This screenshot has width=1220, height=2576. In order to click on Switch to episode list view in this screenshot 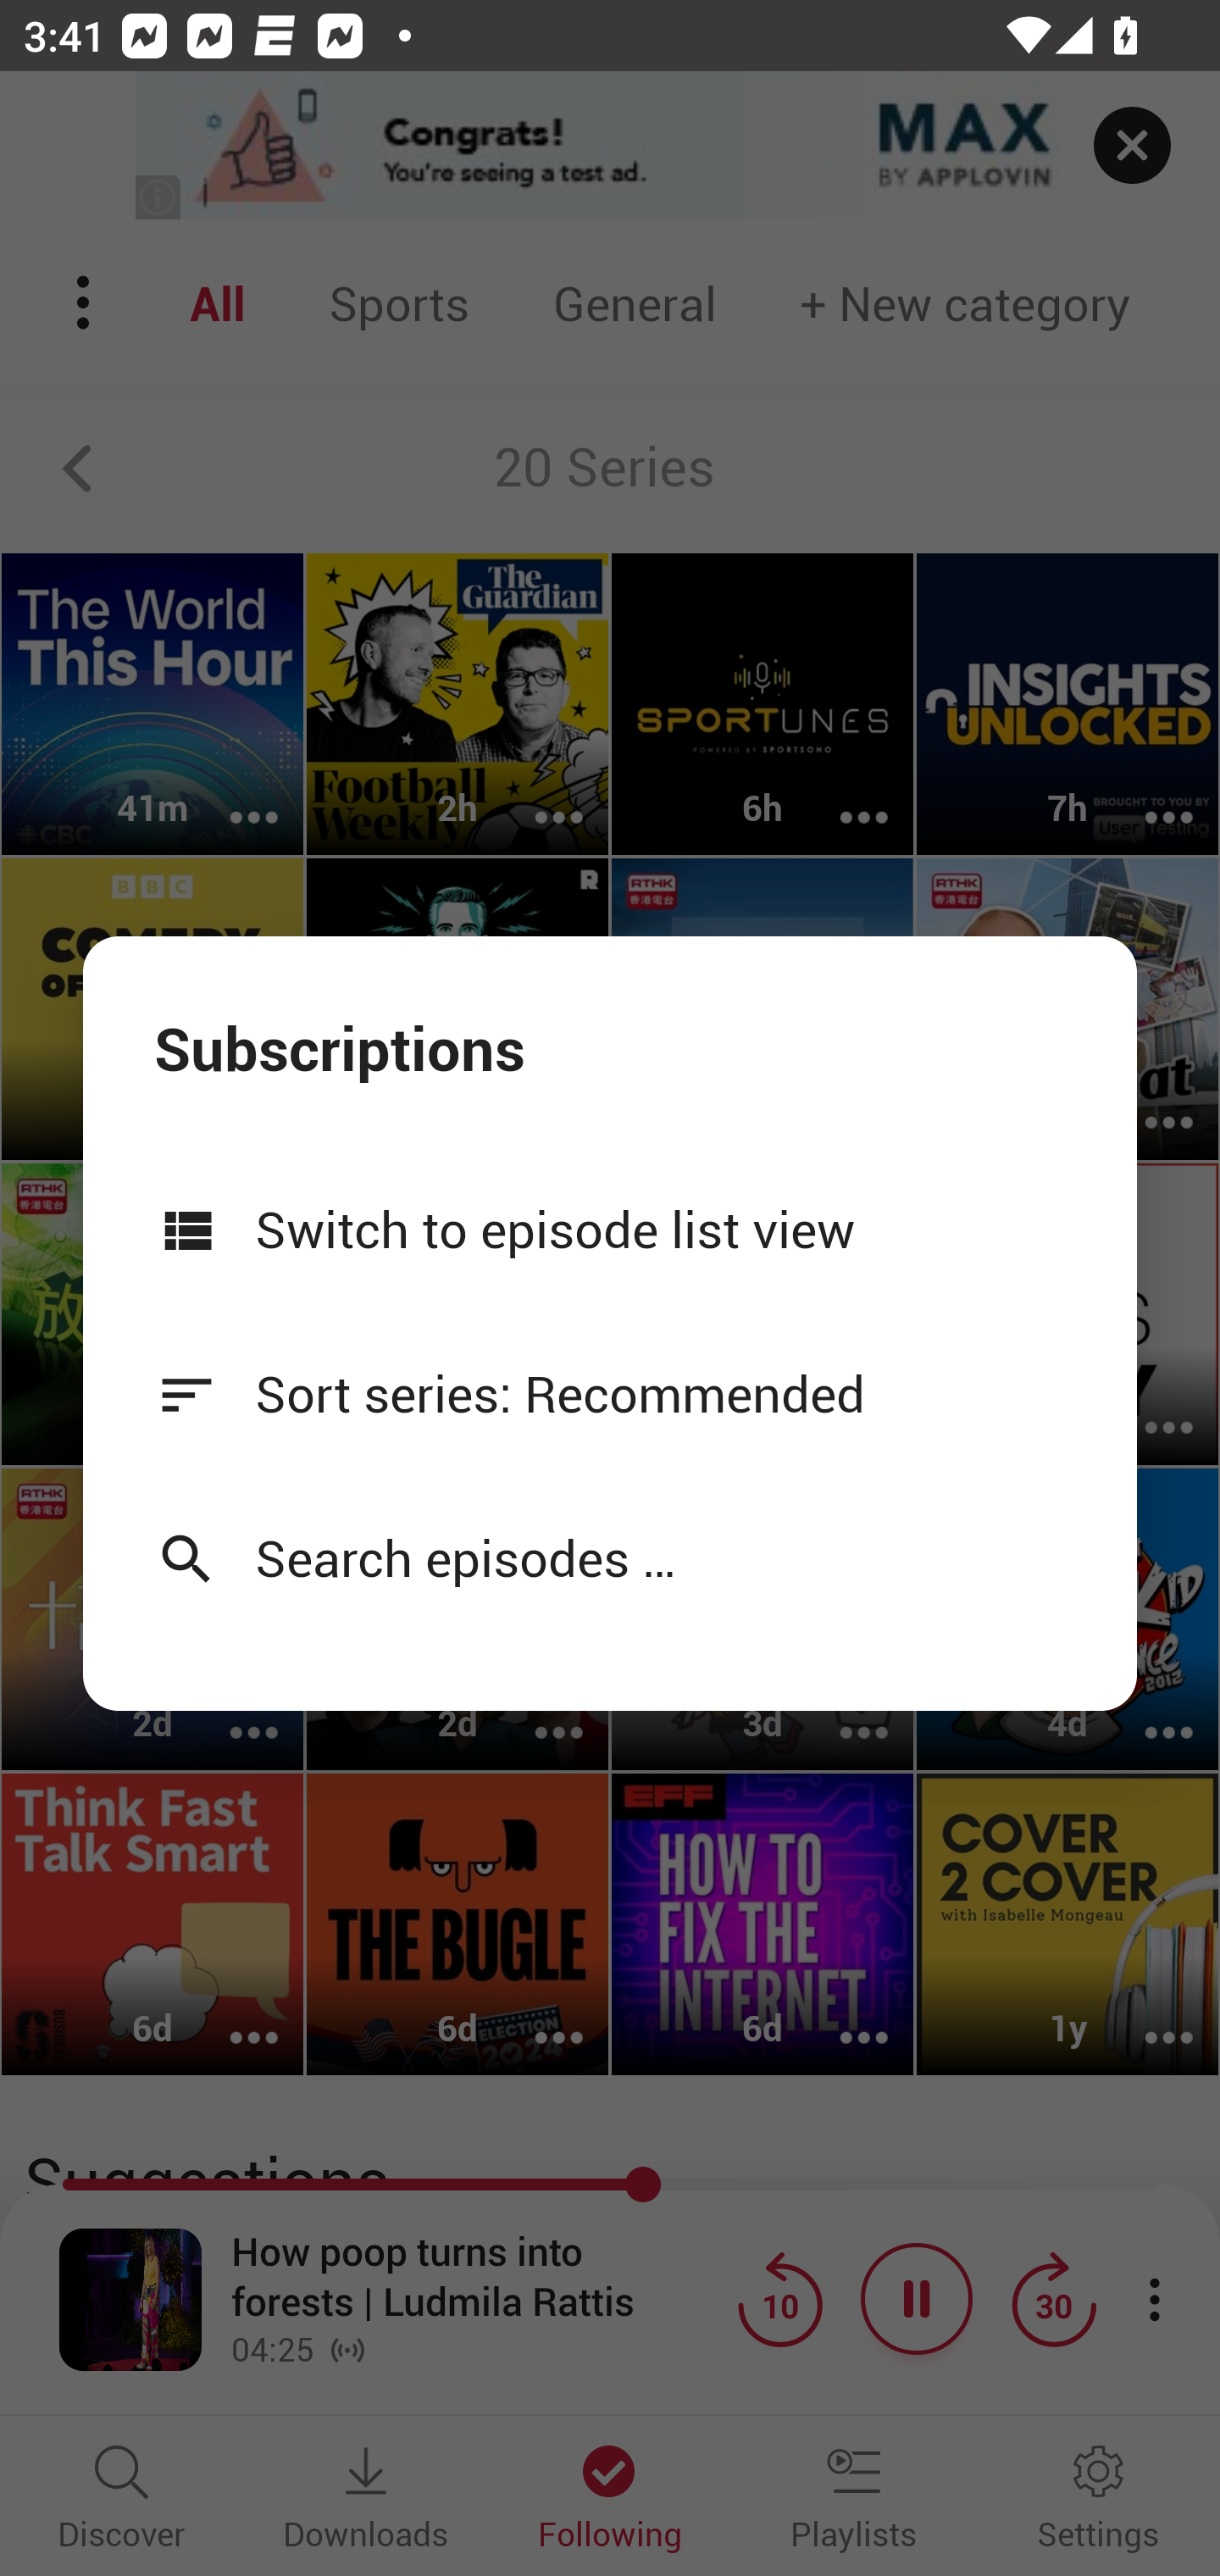, I will do `click(610, 1229)`.